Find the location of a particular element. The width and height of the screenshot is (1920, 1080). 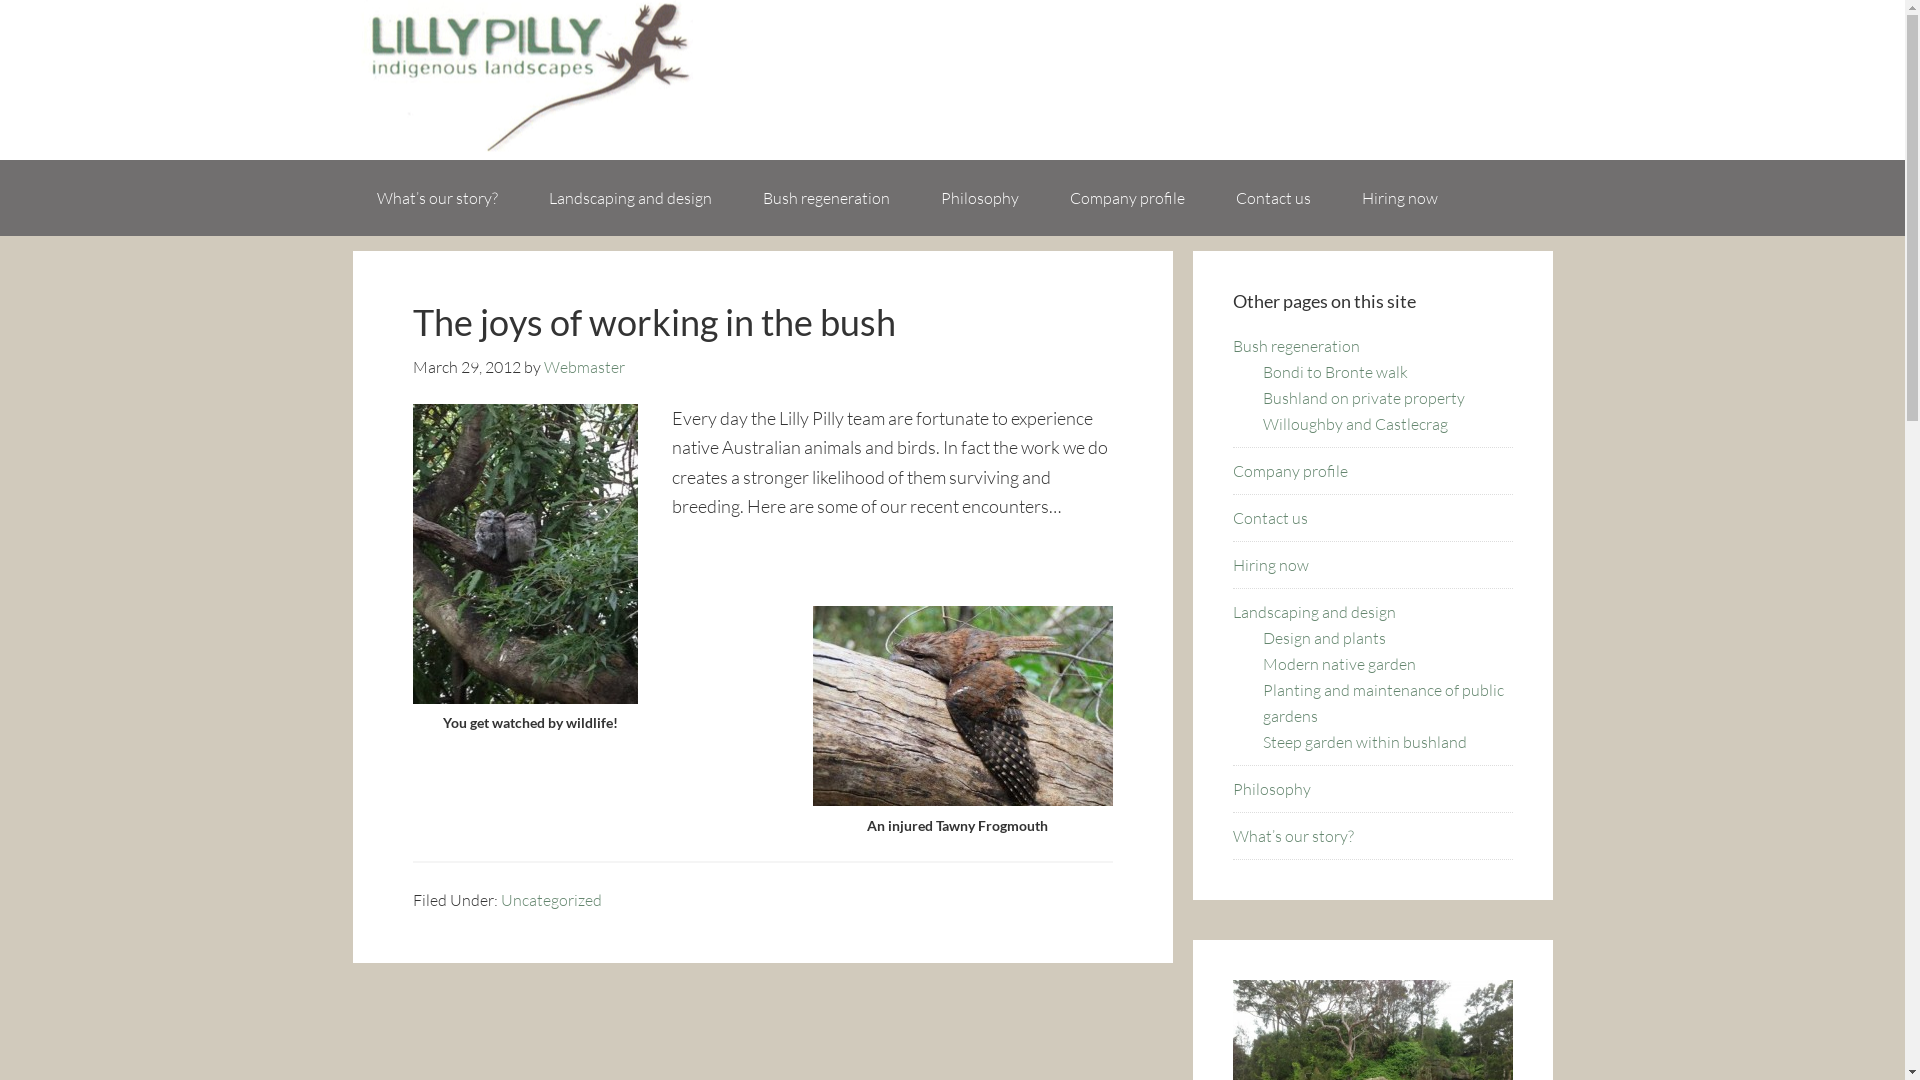

Bushland on private property is located at coordinates (1363, 398).